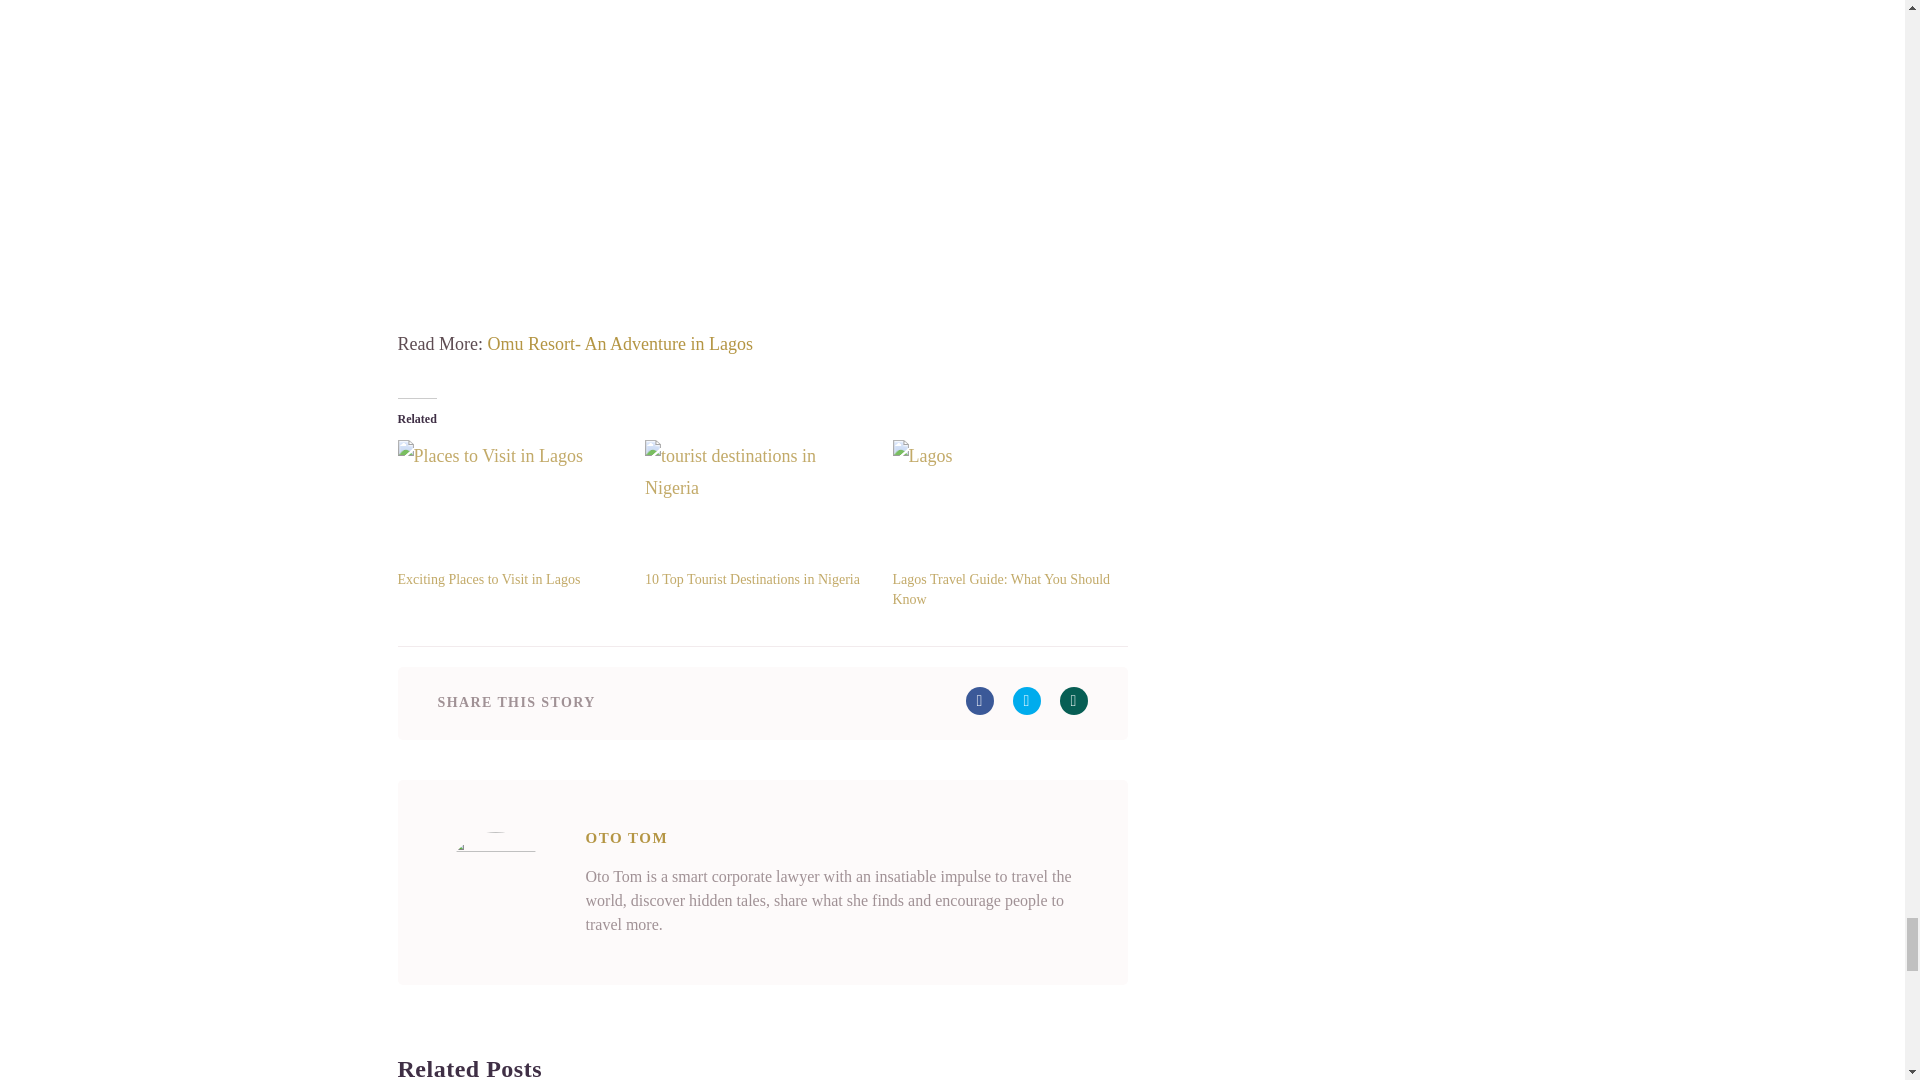 The height and width of the screenshot is (1080, 1920). What do you see at coordinates (511, 504) in the screenshot?
I see `Exciting Places to Visit in Lagos` at bounding box center [511, 504].